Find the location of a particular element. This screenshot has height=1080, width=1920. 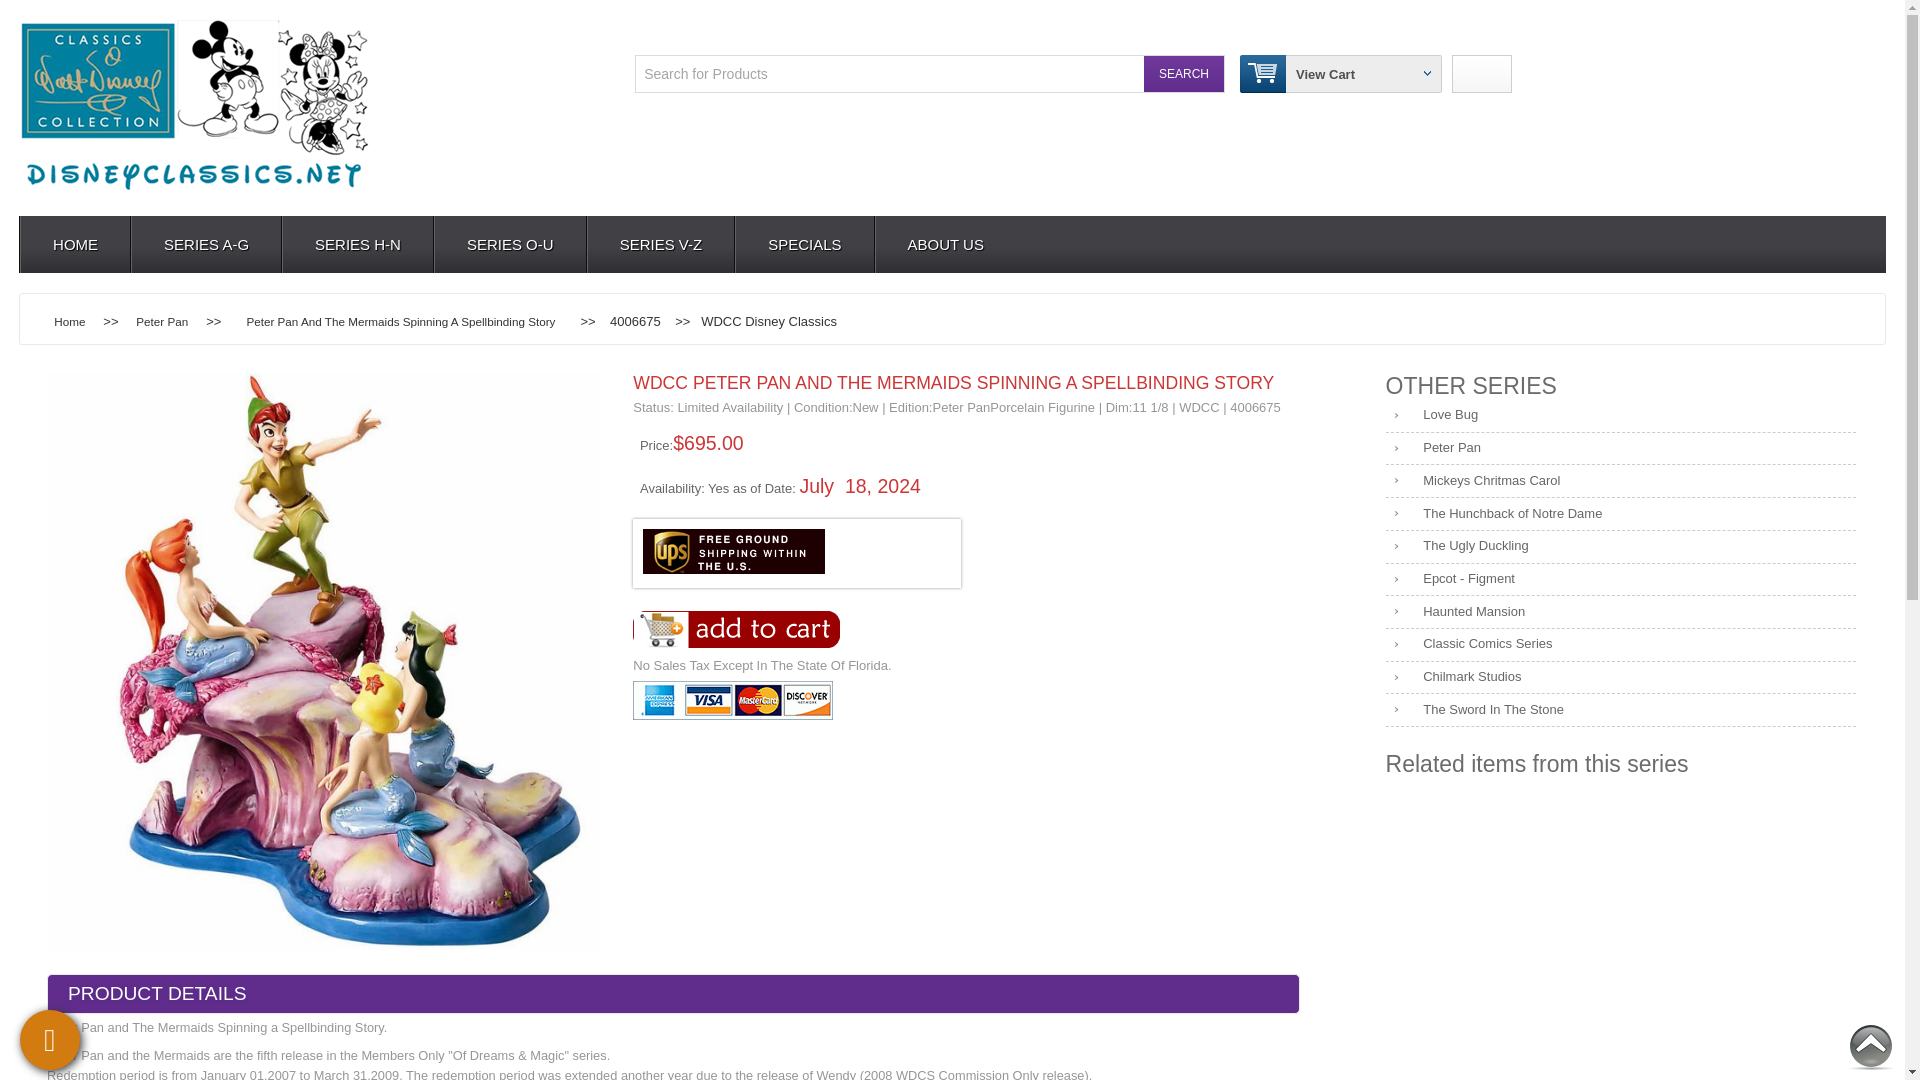

Search for Products is located at coordinates (860, 74).